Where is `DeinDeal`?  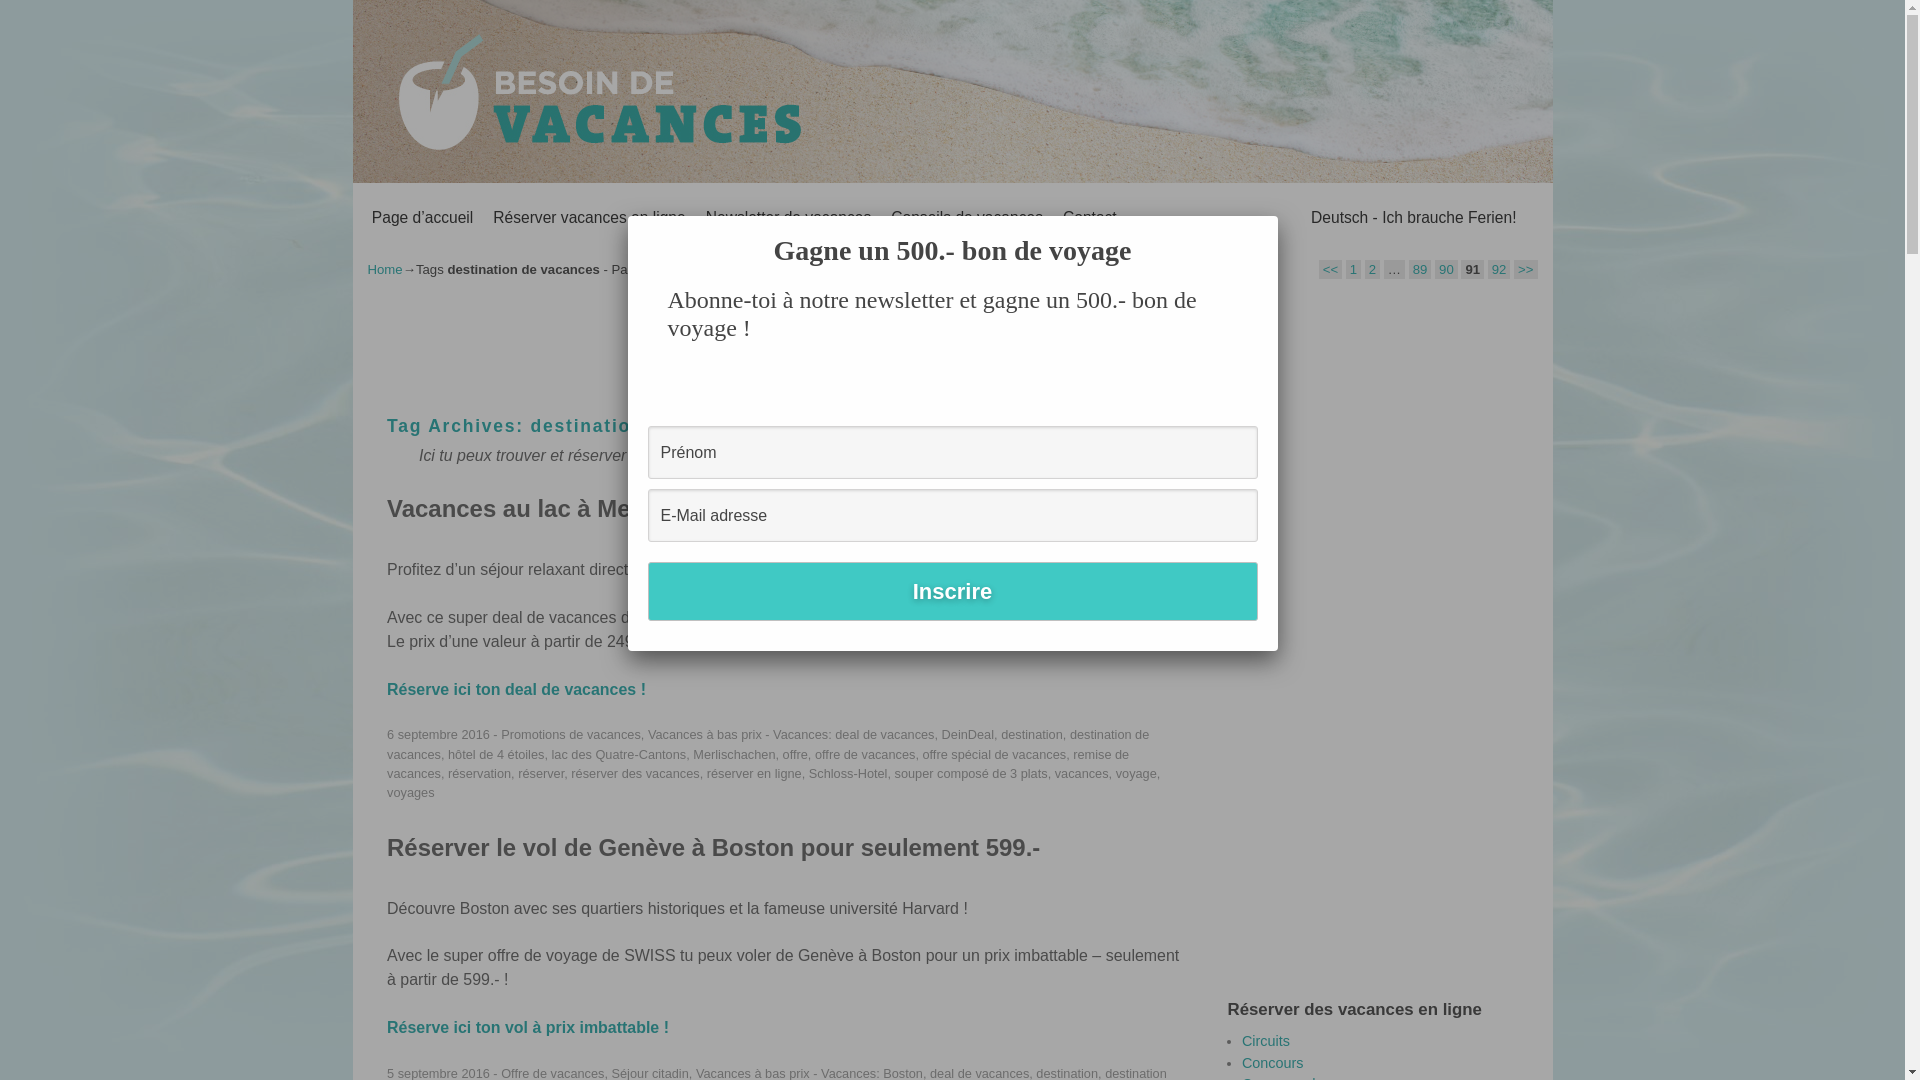
DeinDeal is located at coordinates (968, 734).